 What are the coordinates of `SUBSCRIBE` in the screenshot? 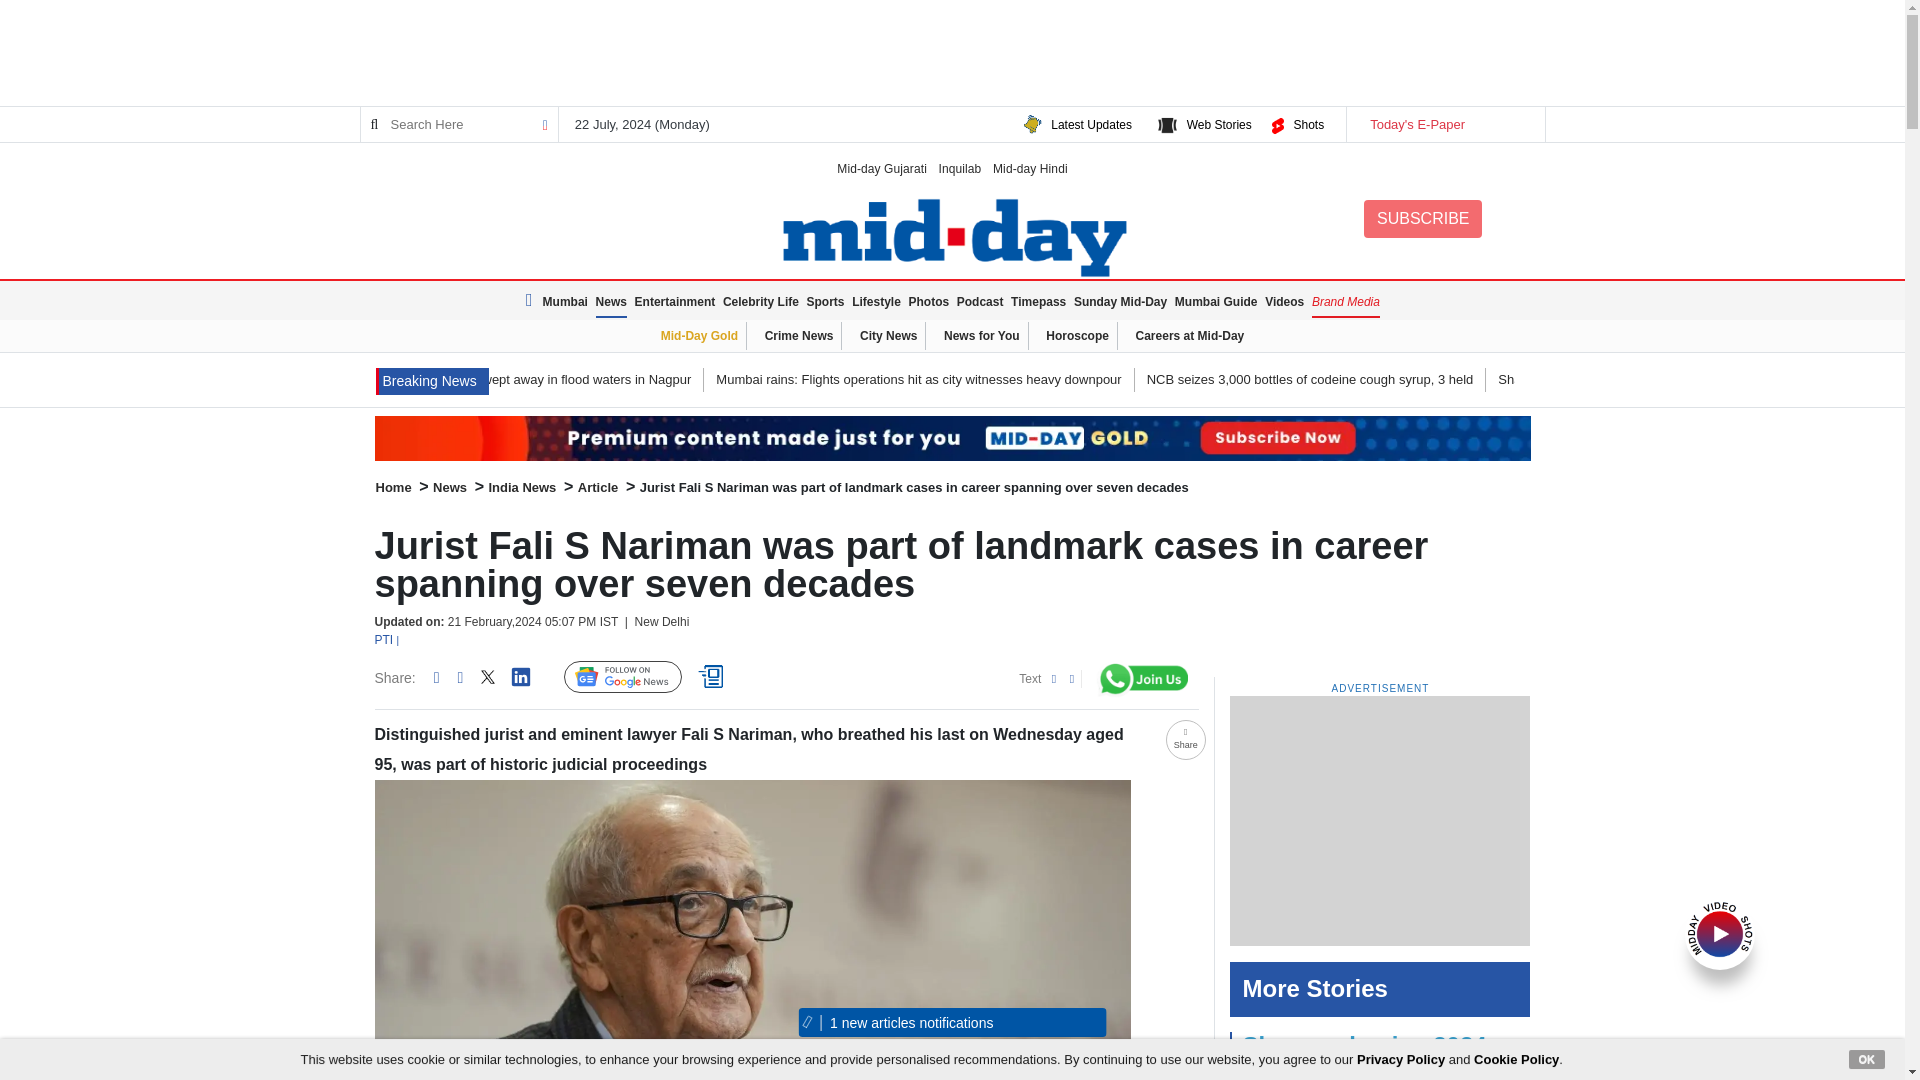 It's located at (1422, 218).